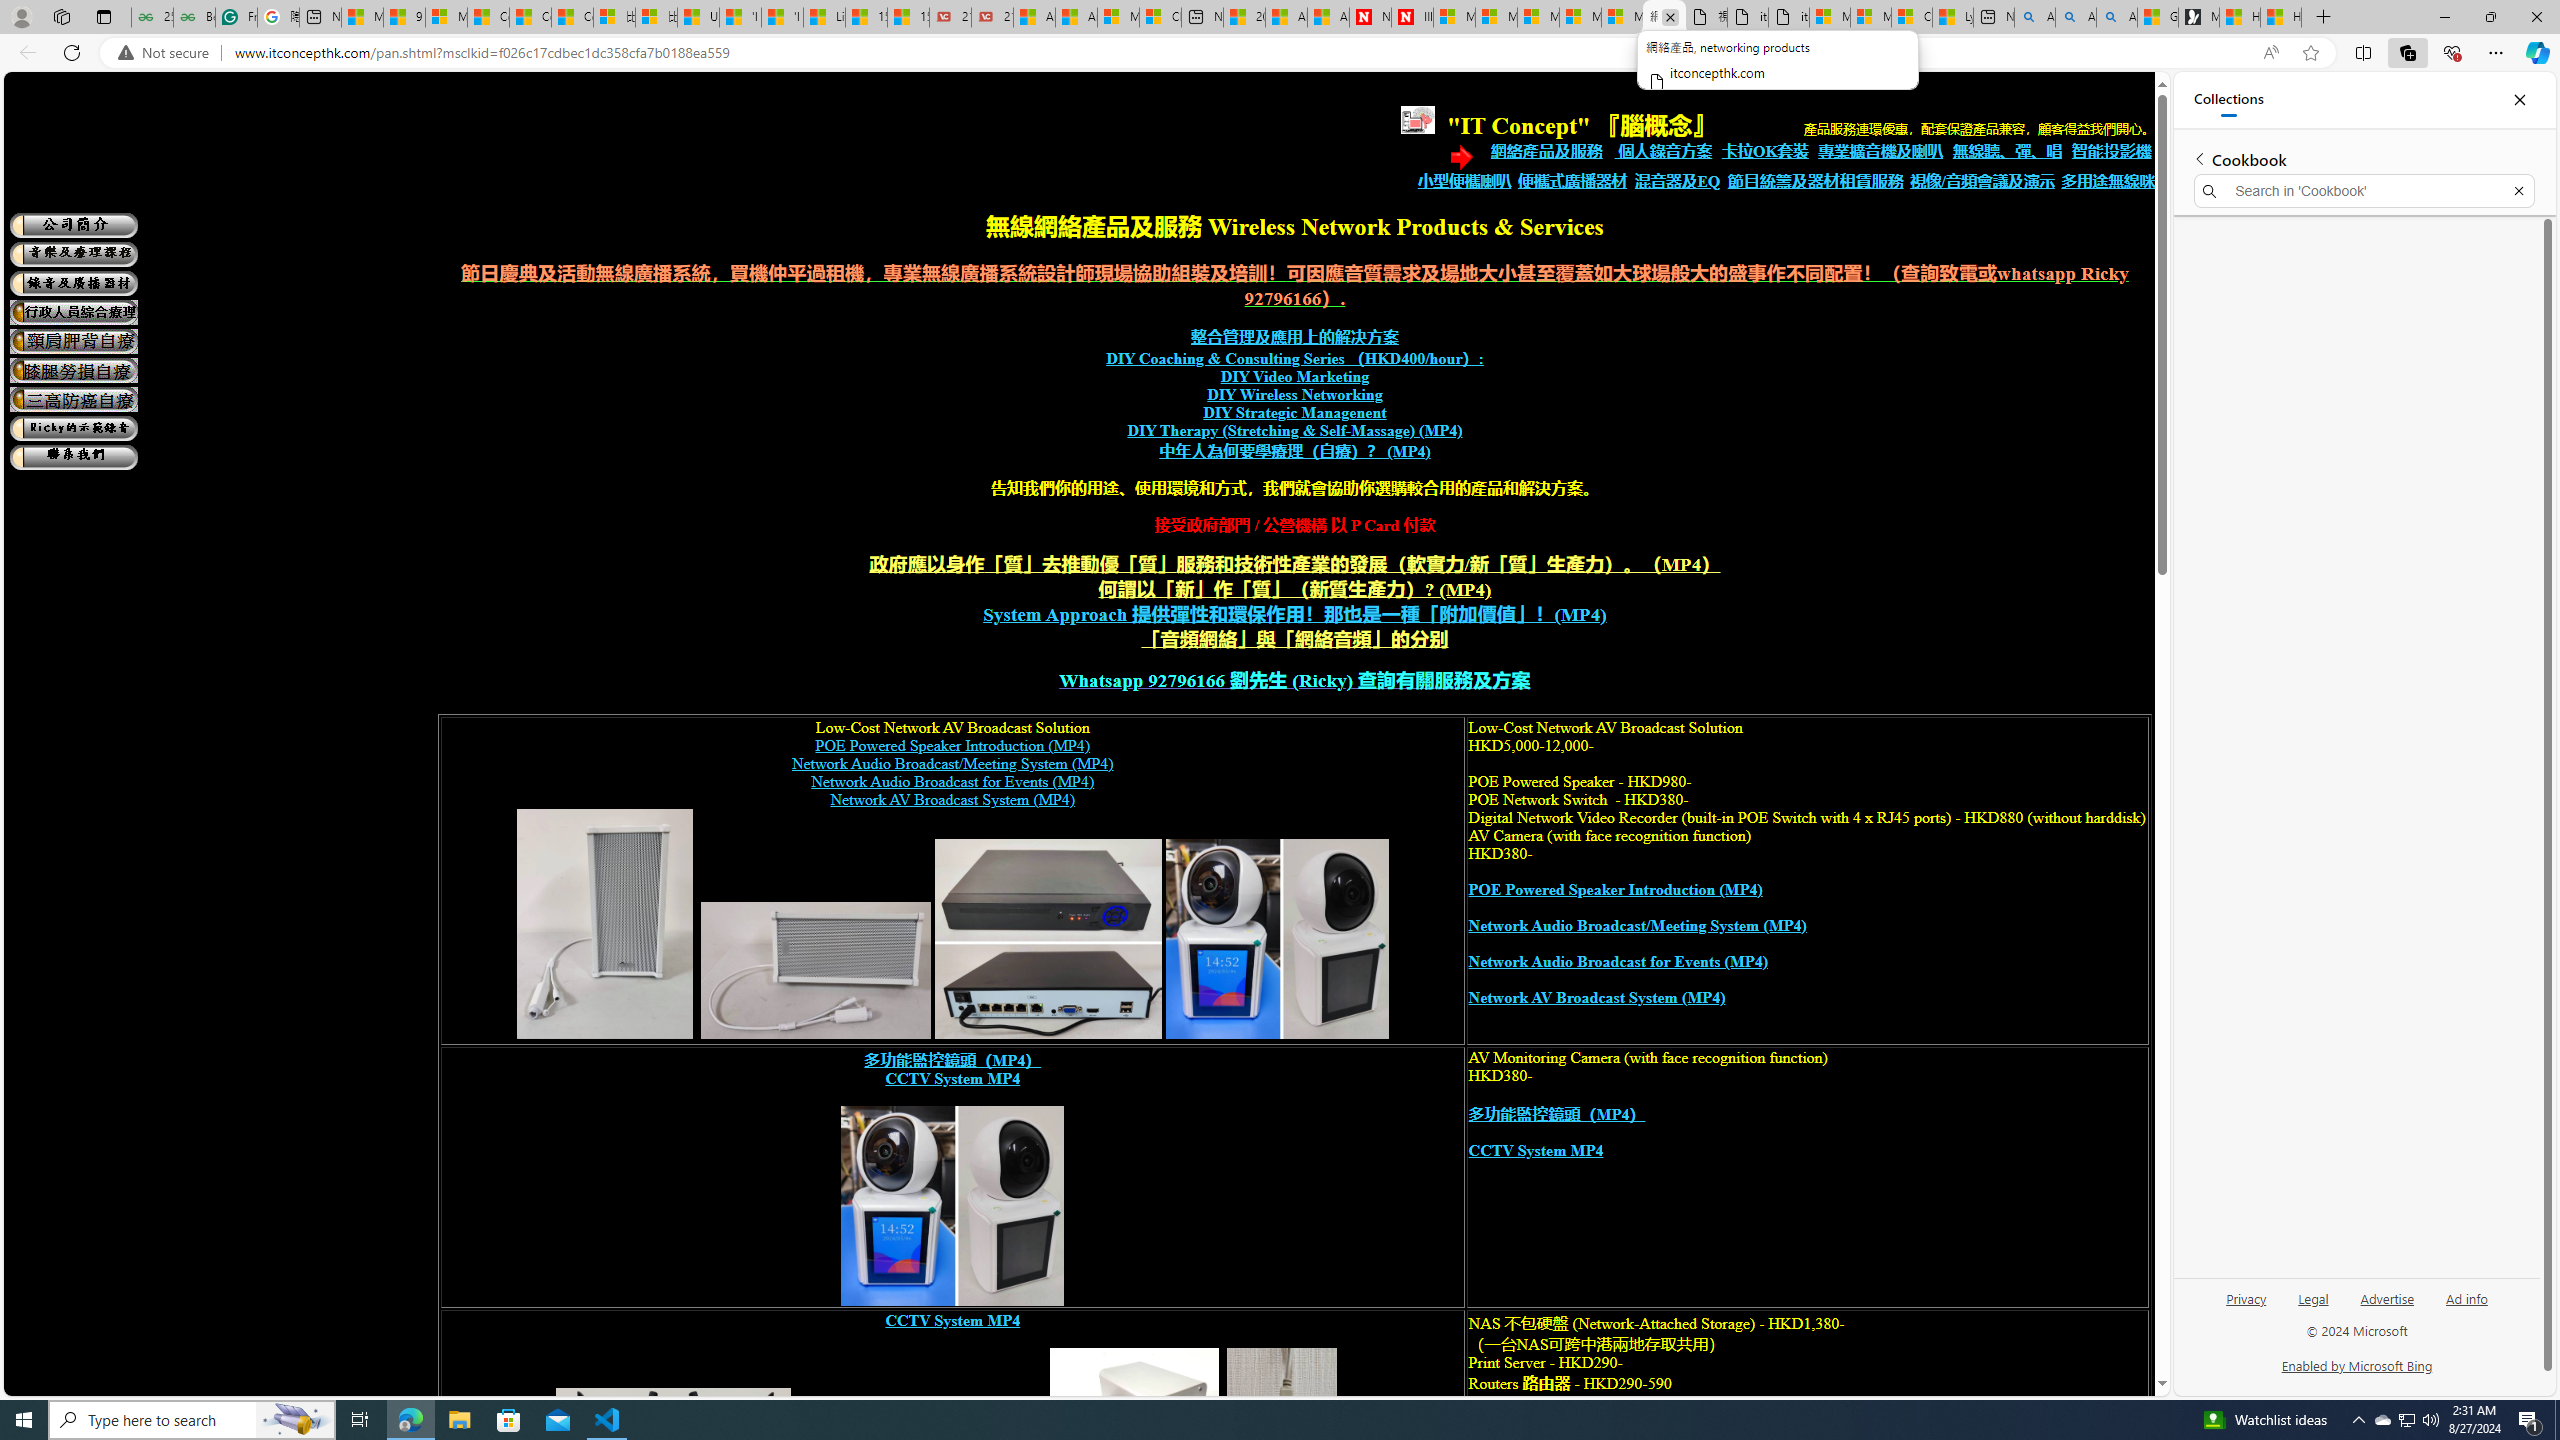 The height and width of the screenshot is (1440, 2560). Describe the element at coordinates (194, 17) in the screenshot. I see `Best SSL Certificates Provider in India - GeeksforGeeks` at that location.